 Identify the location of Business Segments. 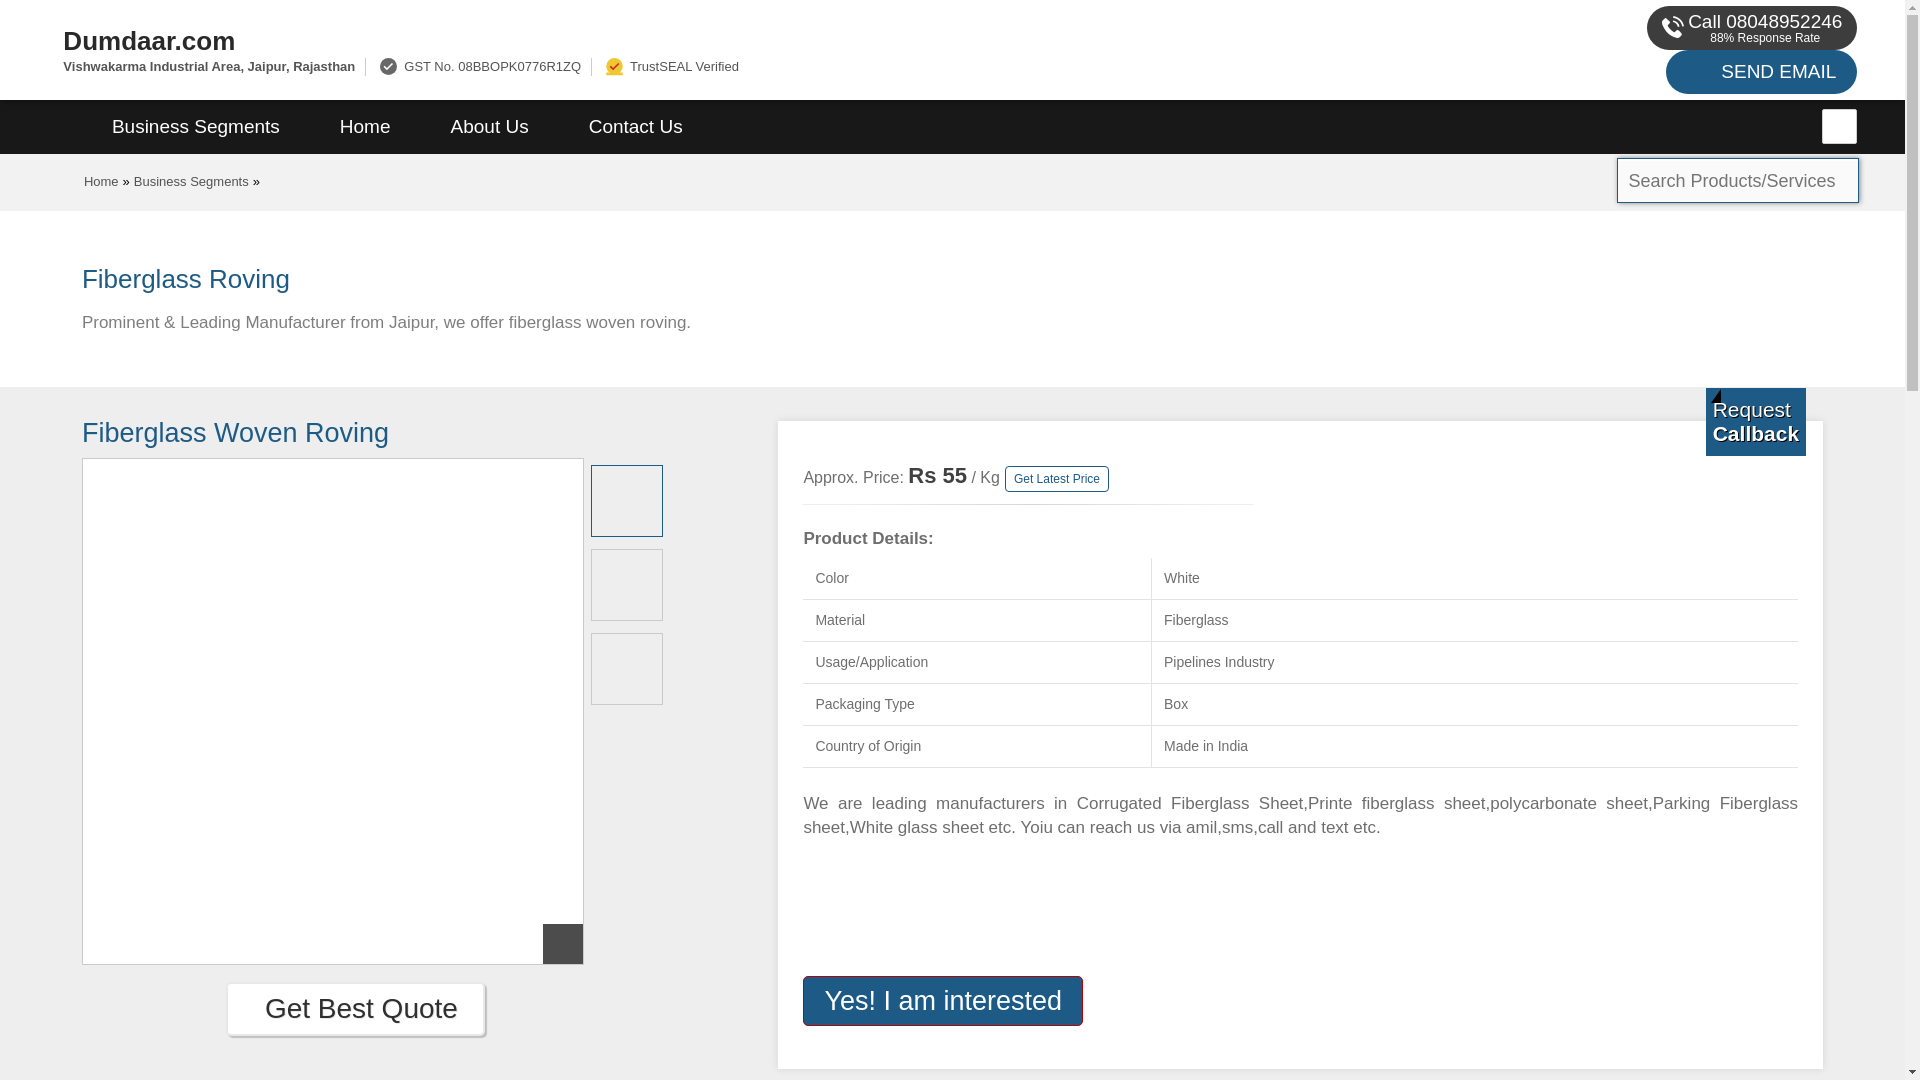
(192, 181).